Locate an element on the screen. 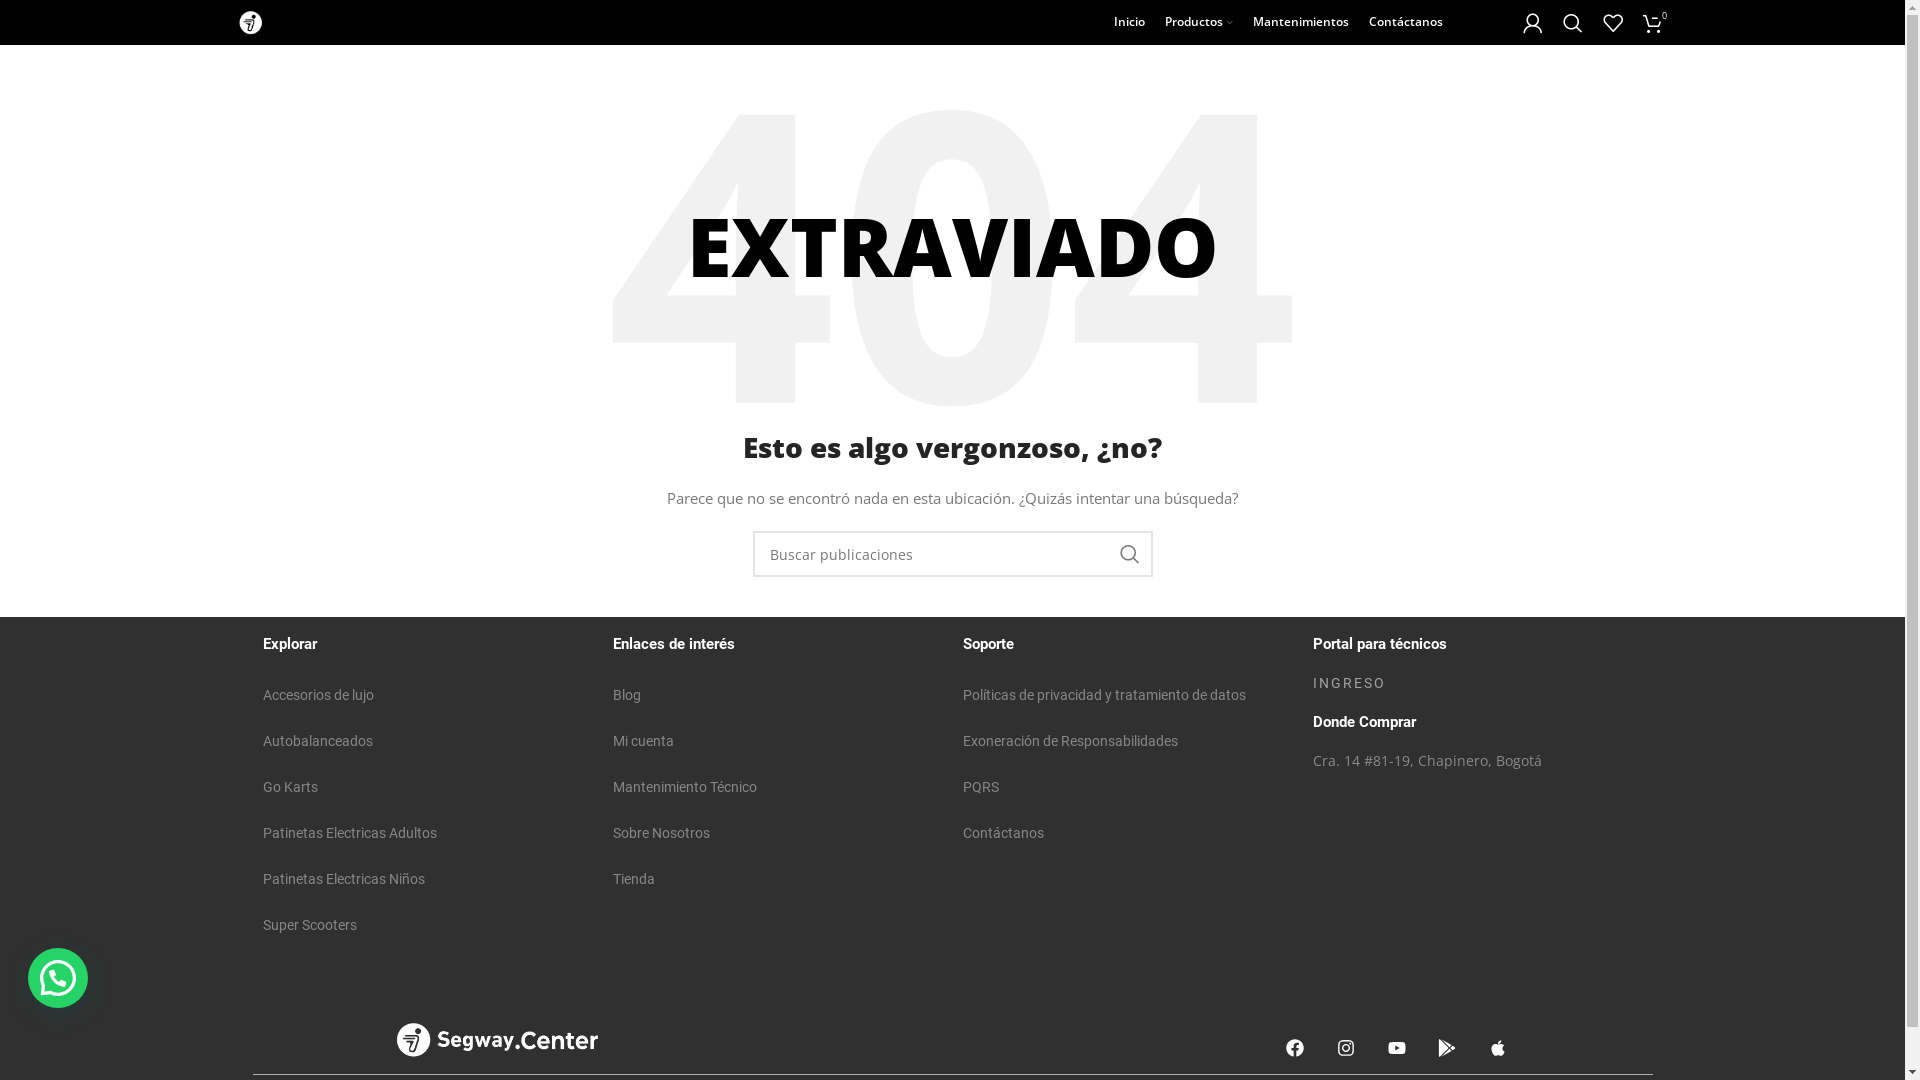 The width and height of the screenshot is (1920, 1080). Go Karts is located at coordinates (427, 787).